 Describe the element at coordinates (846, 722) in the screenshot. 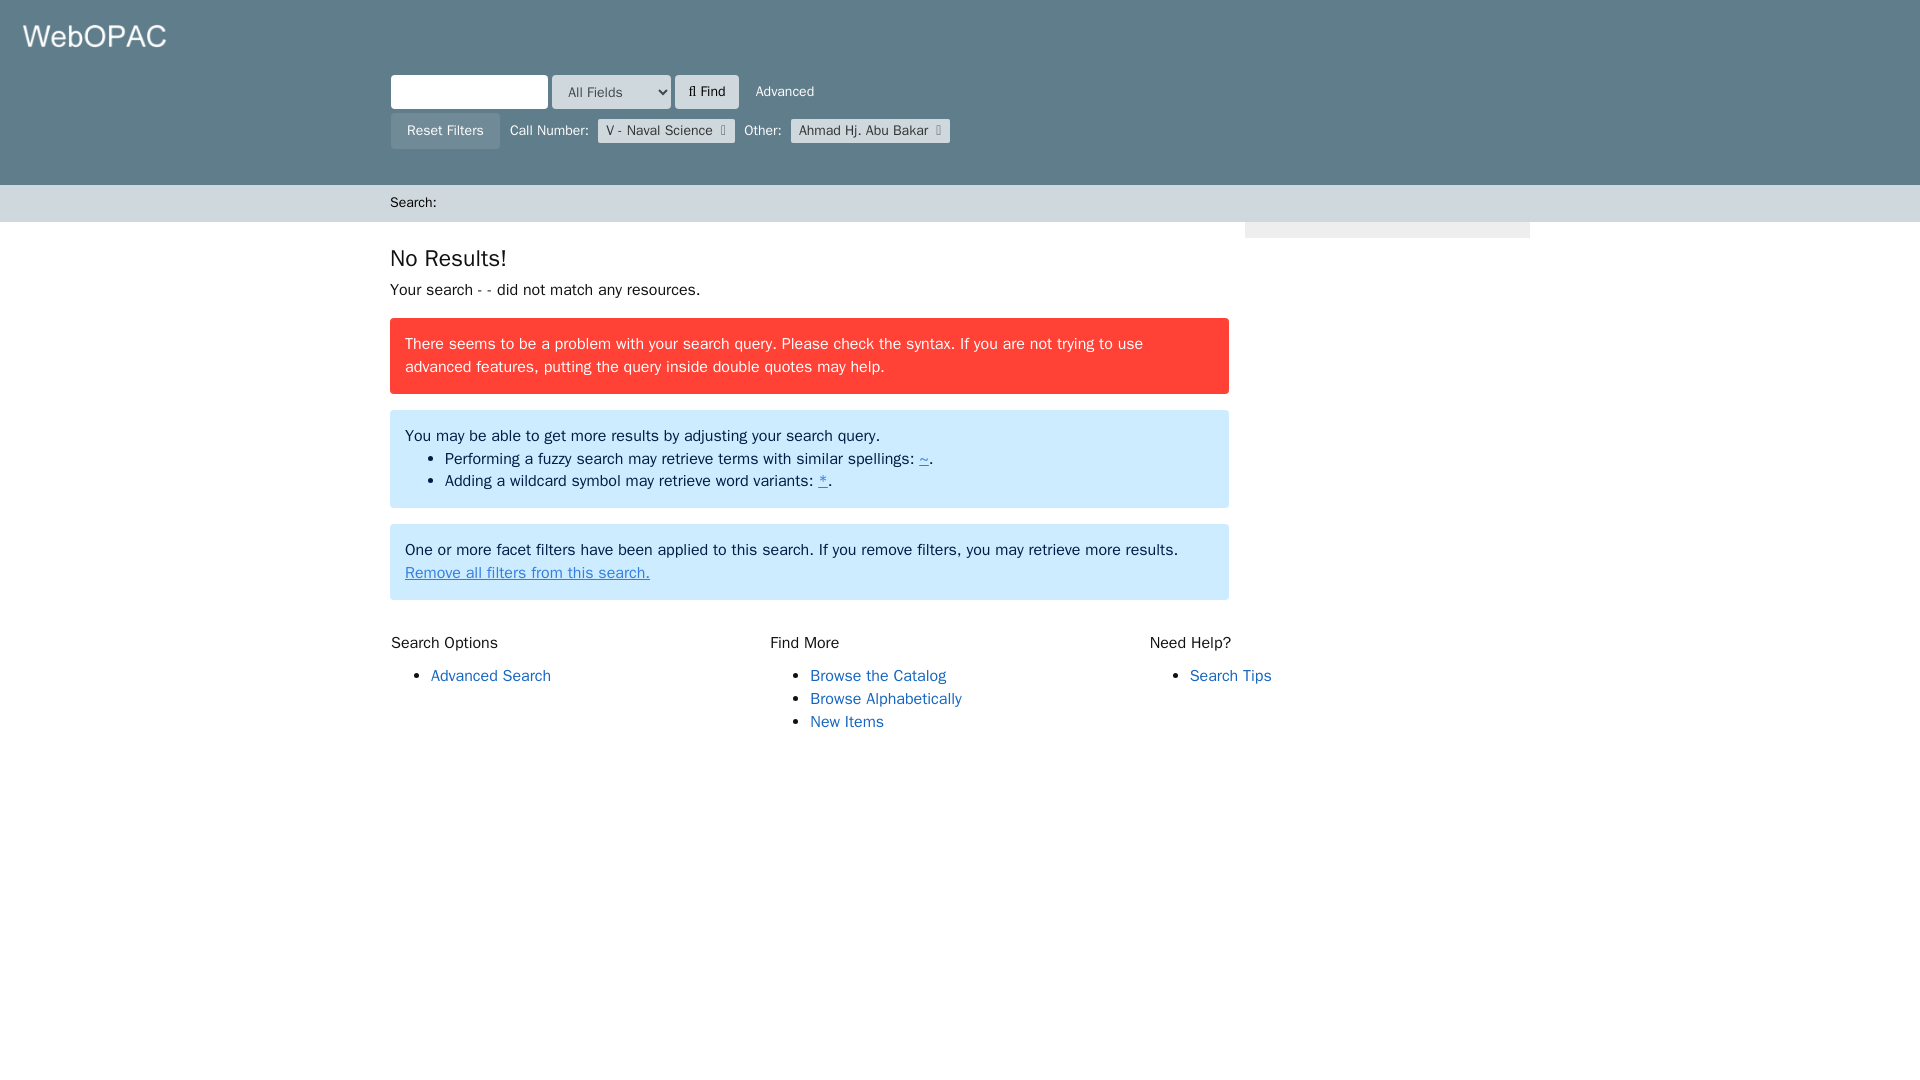

I see `New Items` at that location.